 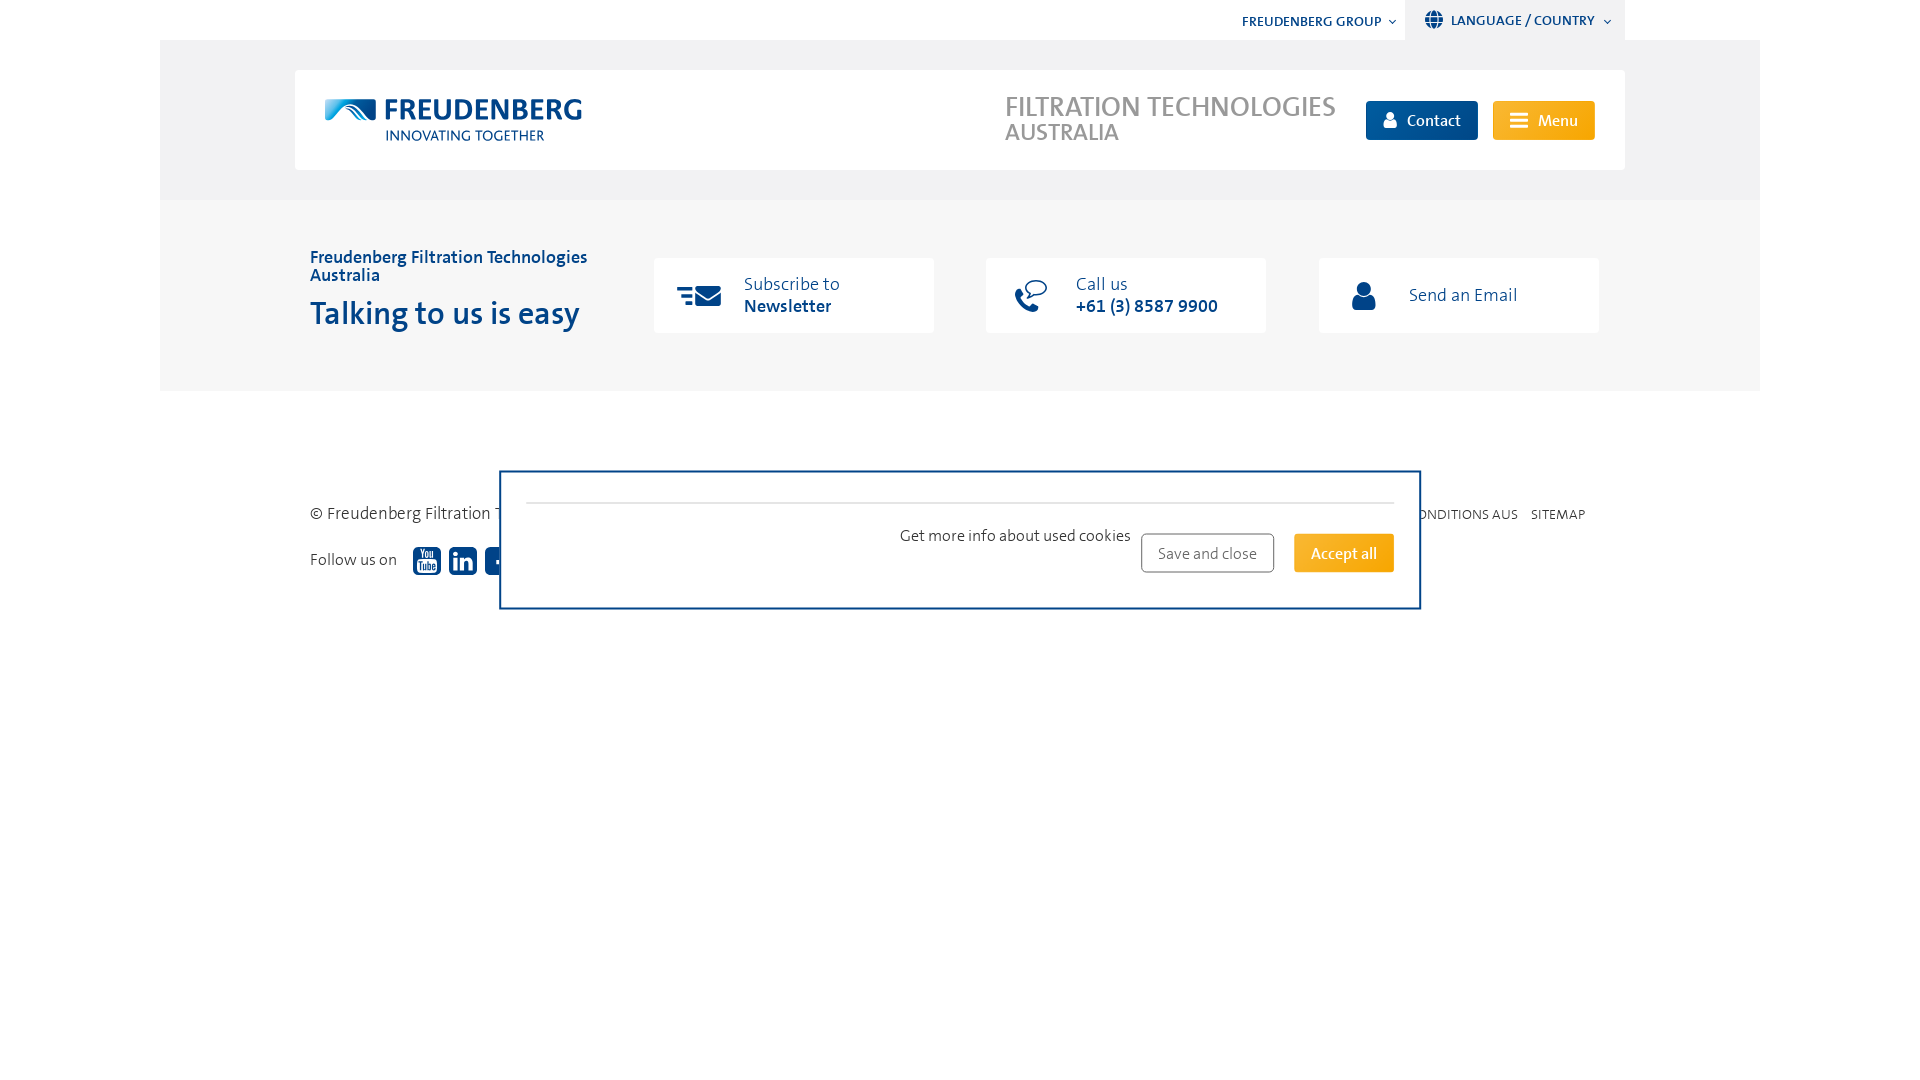 What do you see at coordinates (1344, 554) in the screenshot?
I see `Accept all` at bounding box center [1344, 554].